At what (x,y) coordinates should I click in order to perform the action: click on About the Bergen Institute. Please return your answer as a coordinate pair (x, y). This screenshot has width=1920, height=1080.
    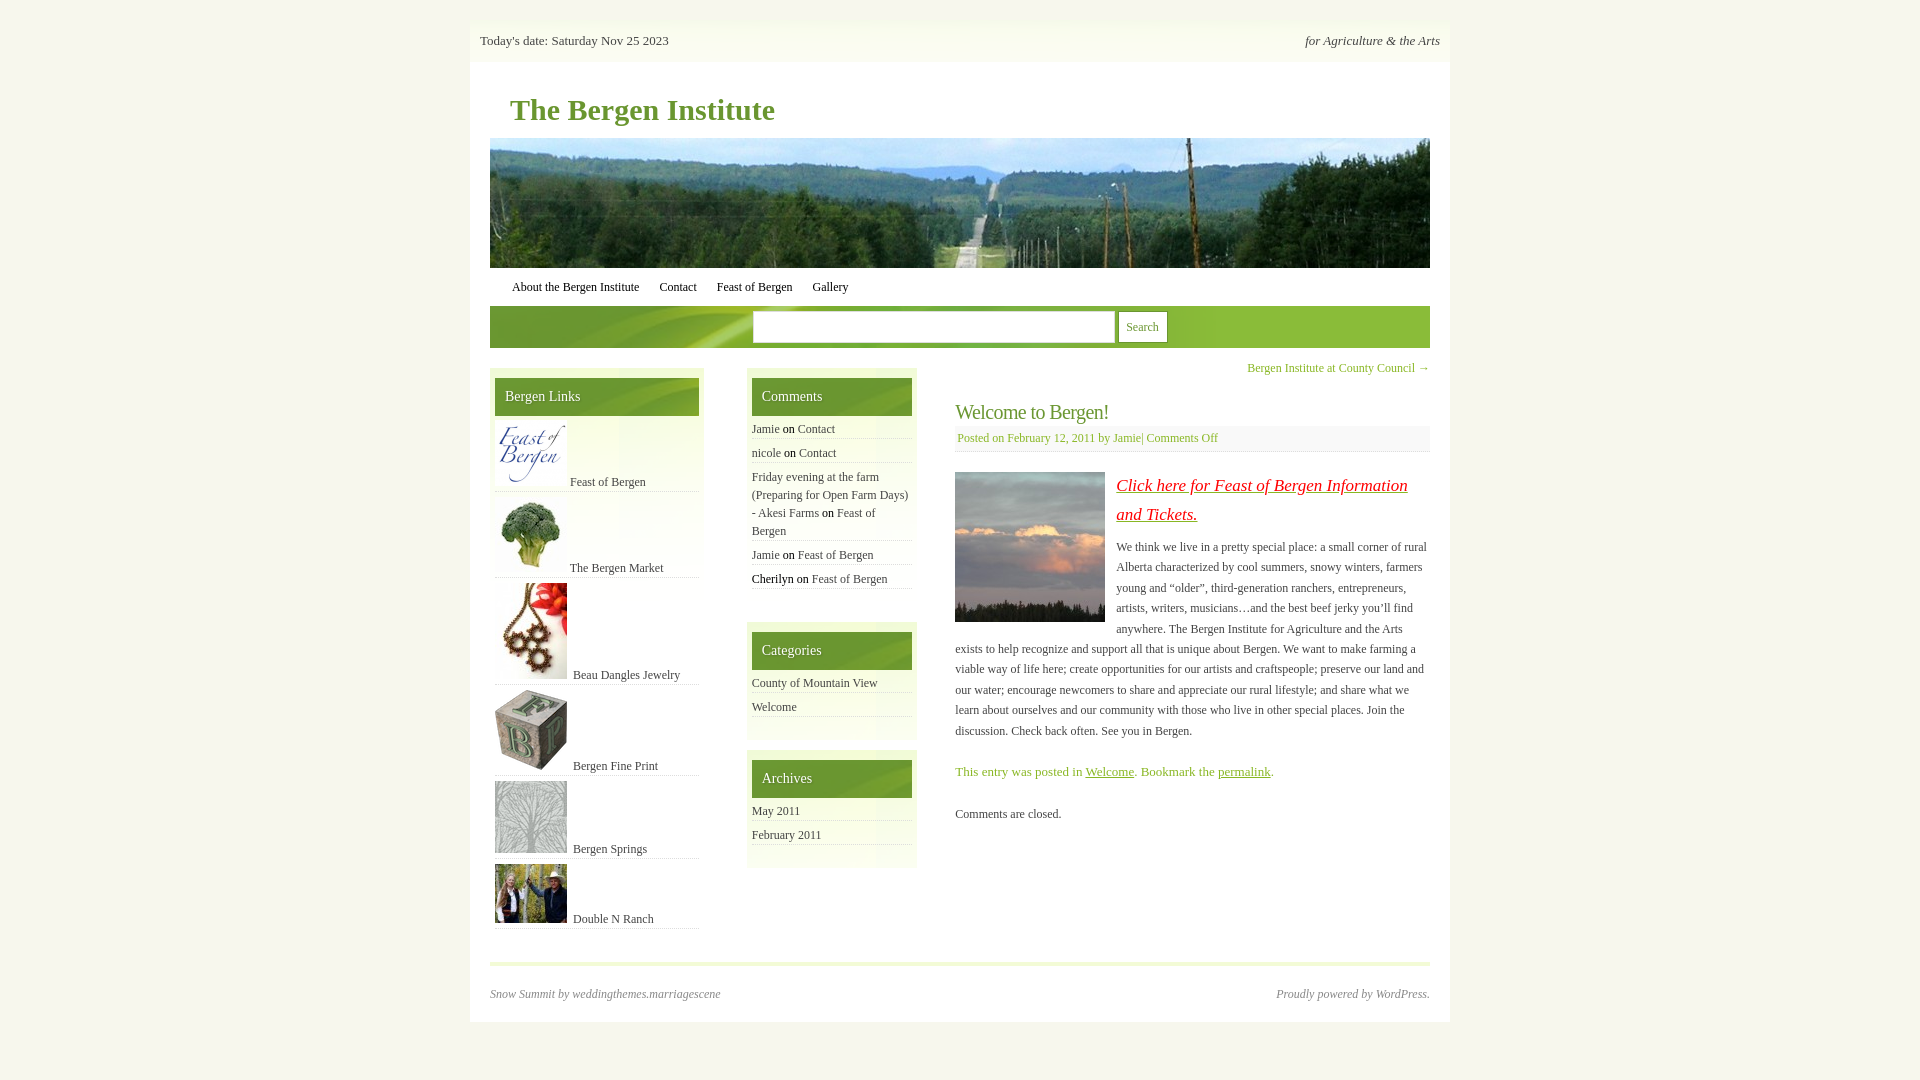
    Looking at the image, I should click on (576, 287).